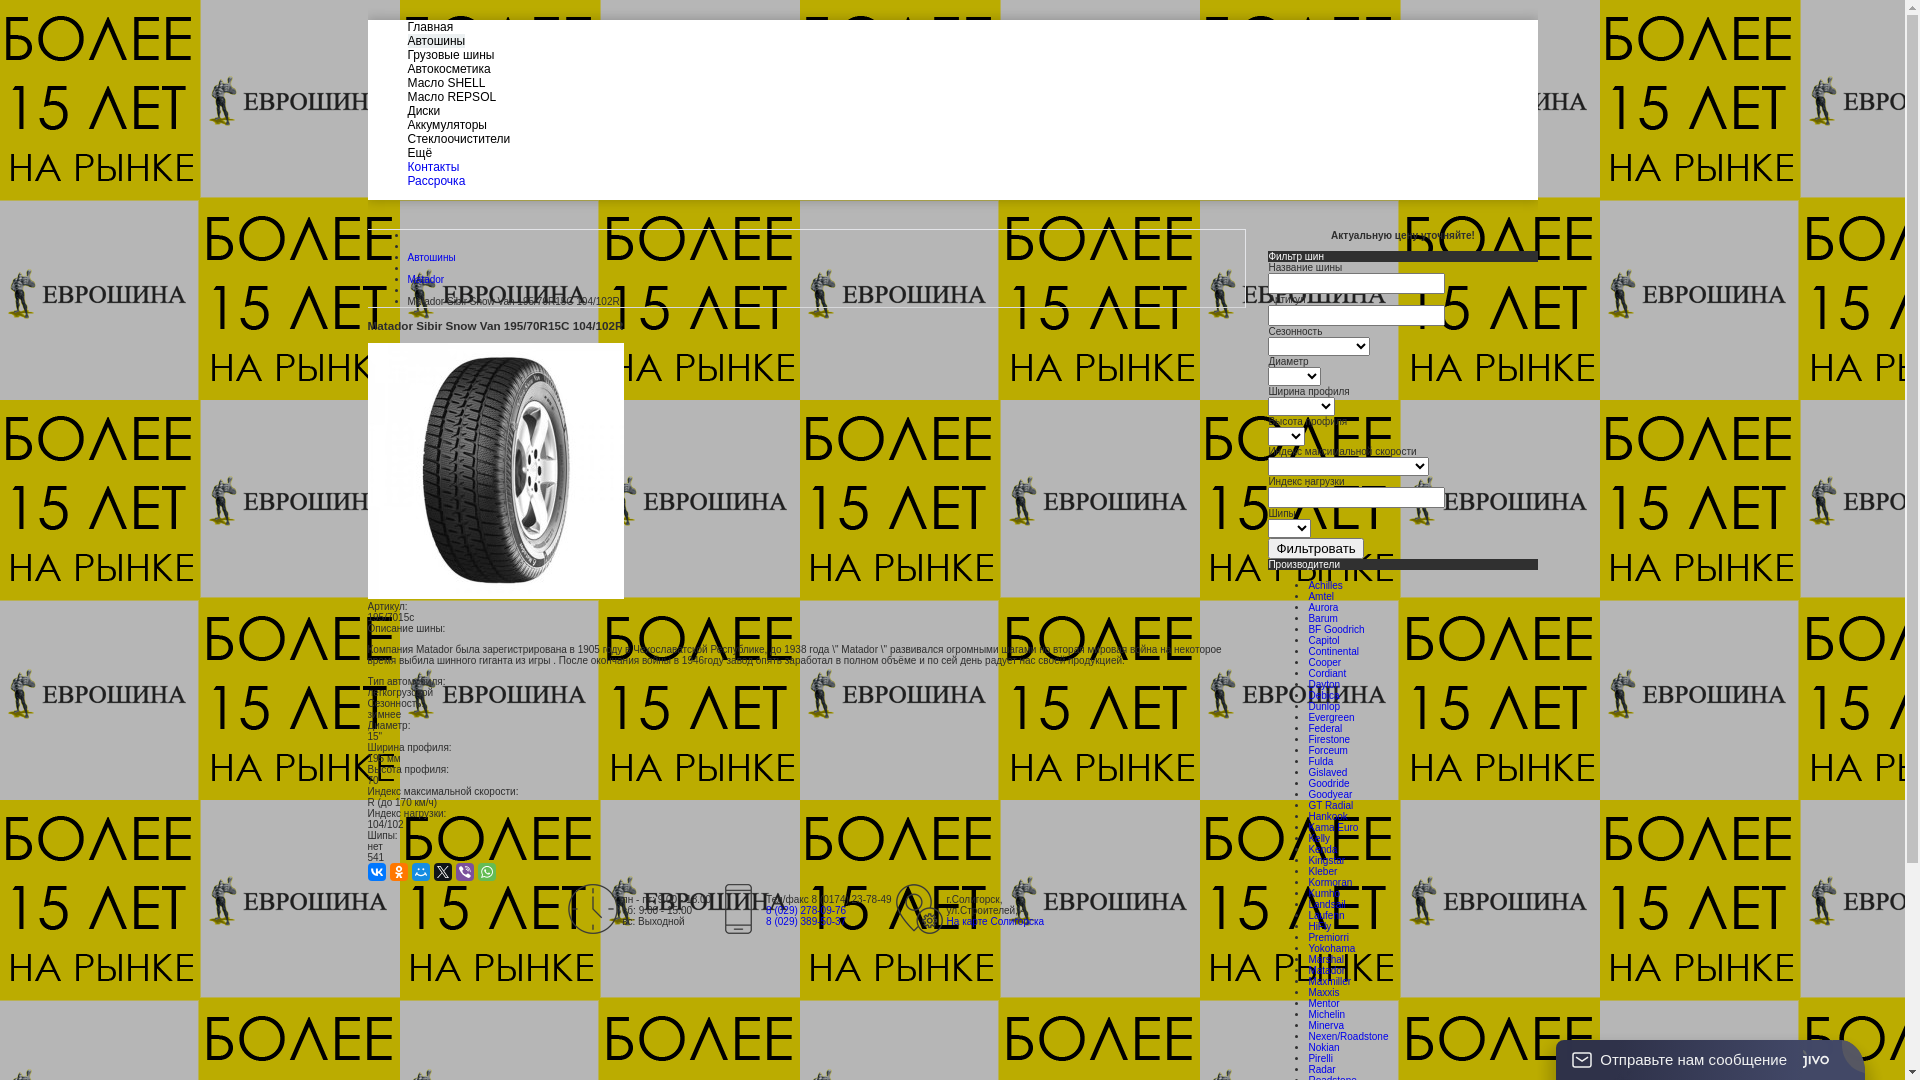 The image size is (1920, 1080). I want to click on Nokian, so click(1324, 1048).